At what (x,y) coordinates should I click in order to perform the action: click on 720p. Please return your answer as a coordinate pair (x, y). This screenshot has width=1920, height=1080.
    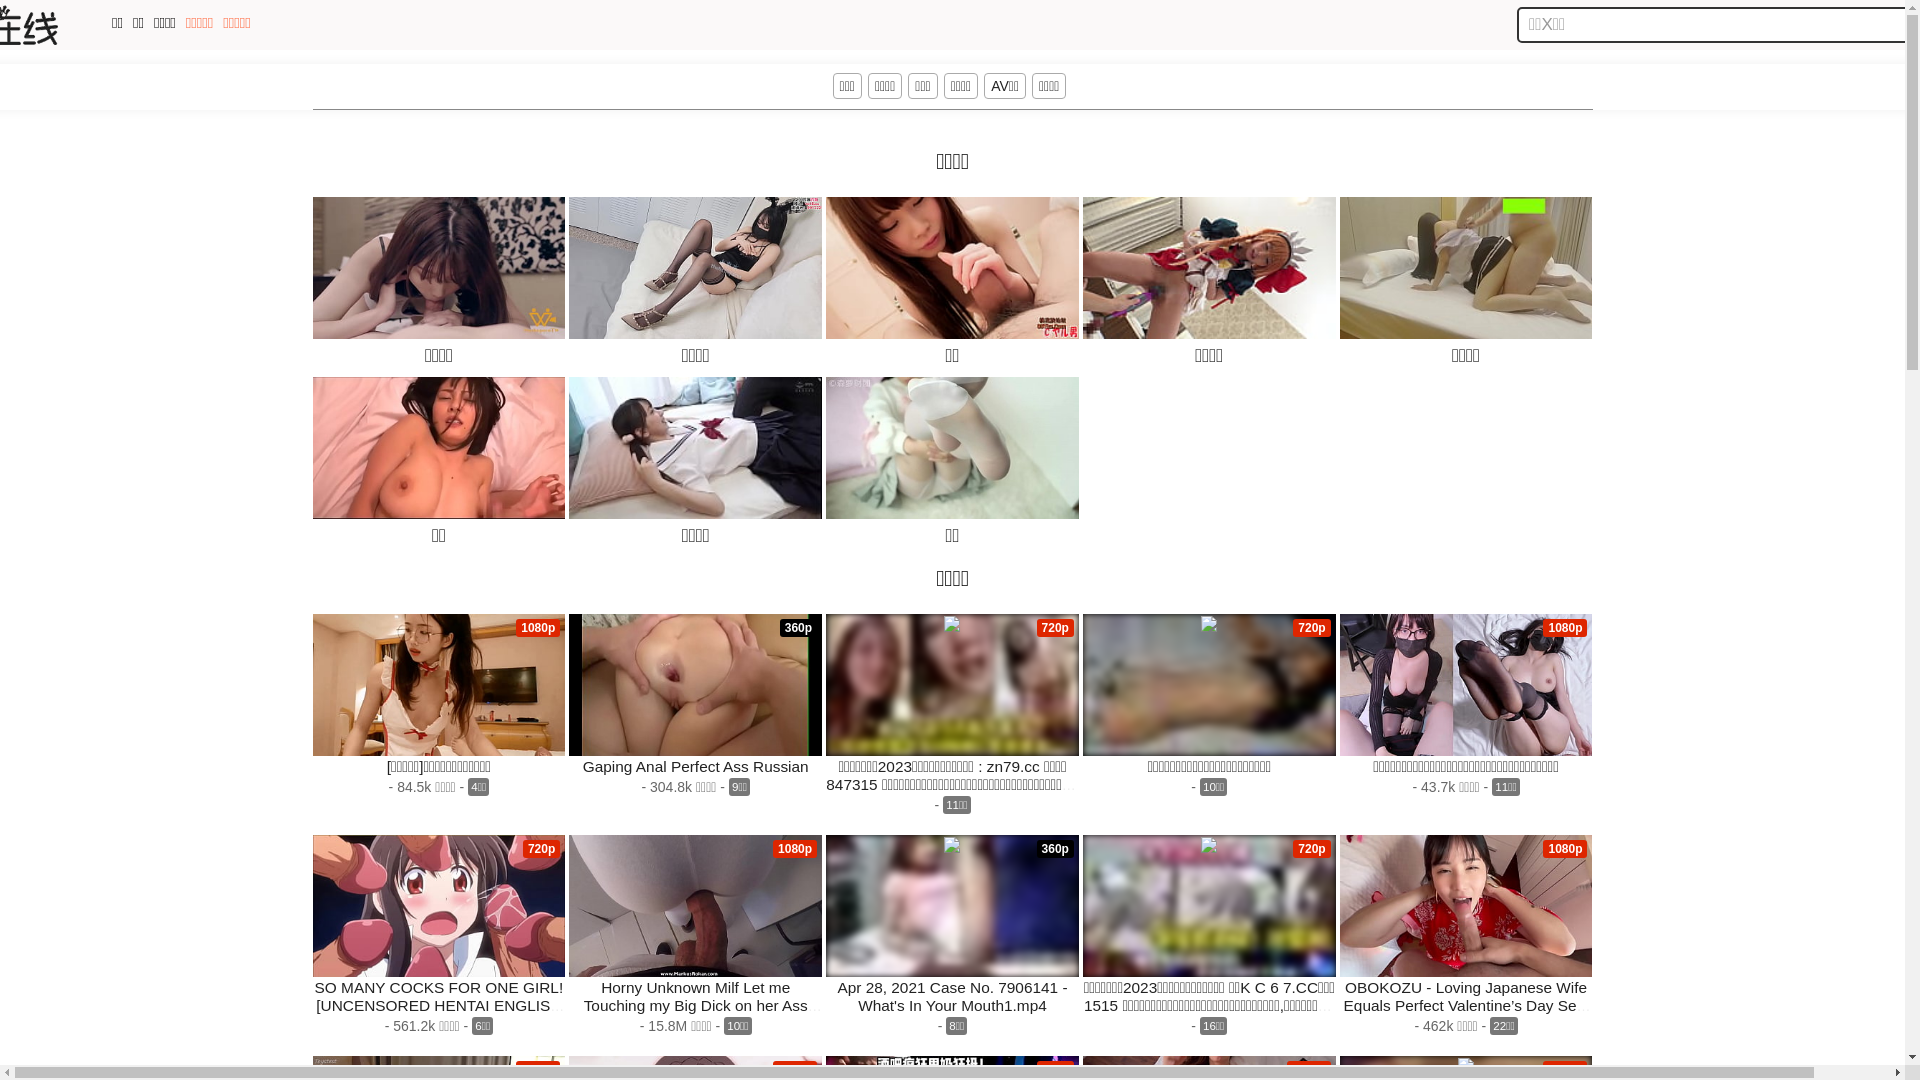
    Looking at the image, I should click on (952, 684).